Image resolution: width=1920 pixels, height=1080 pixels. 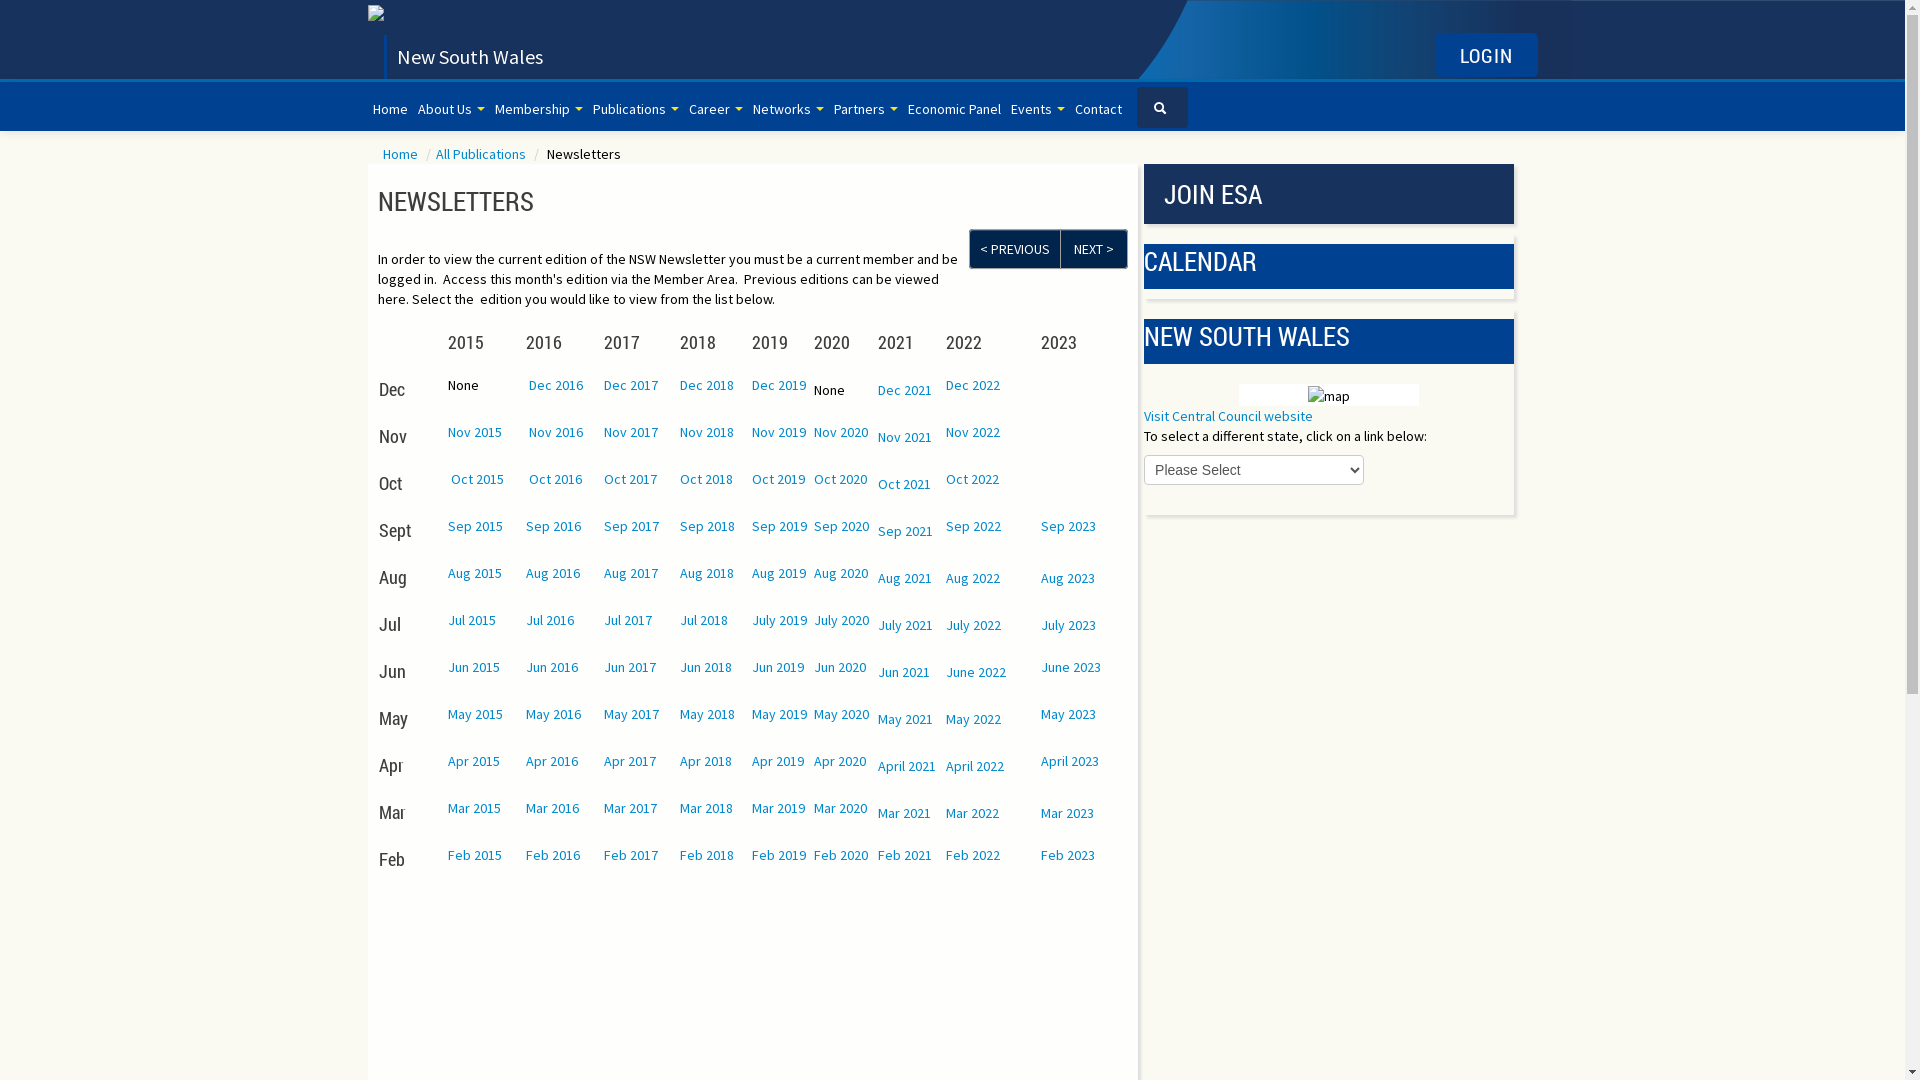 I want to click on July 2021, so click(x=906, y=625).